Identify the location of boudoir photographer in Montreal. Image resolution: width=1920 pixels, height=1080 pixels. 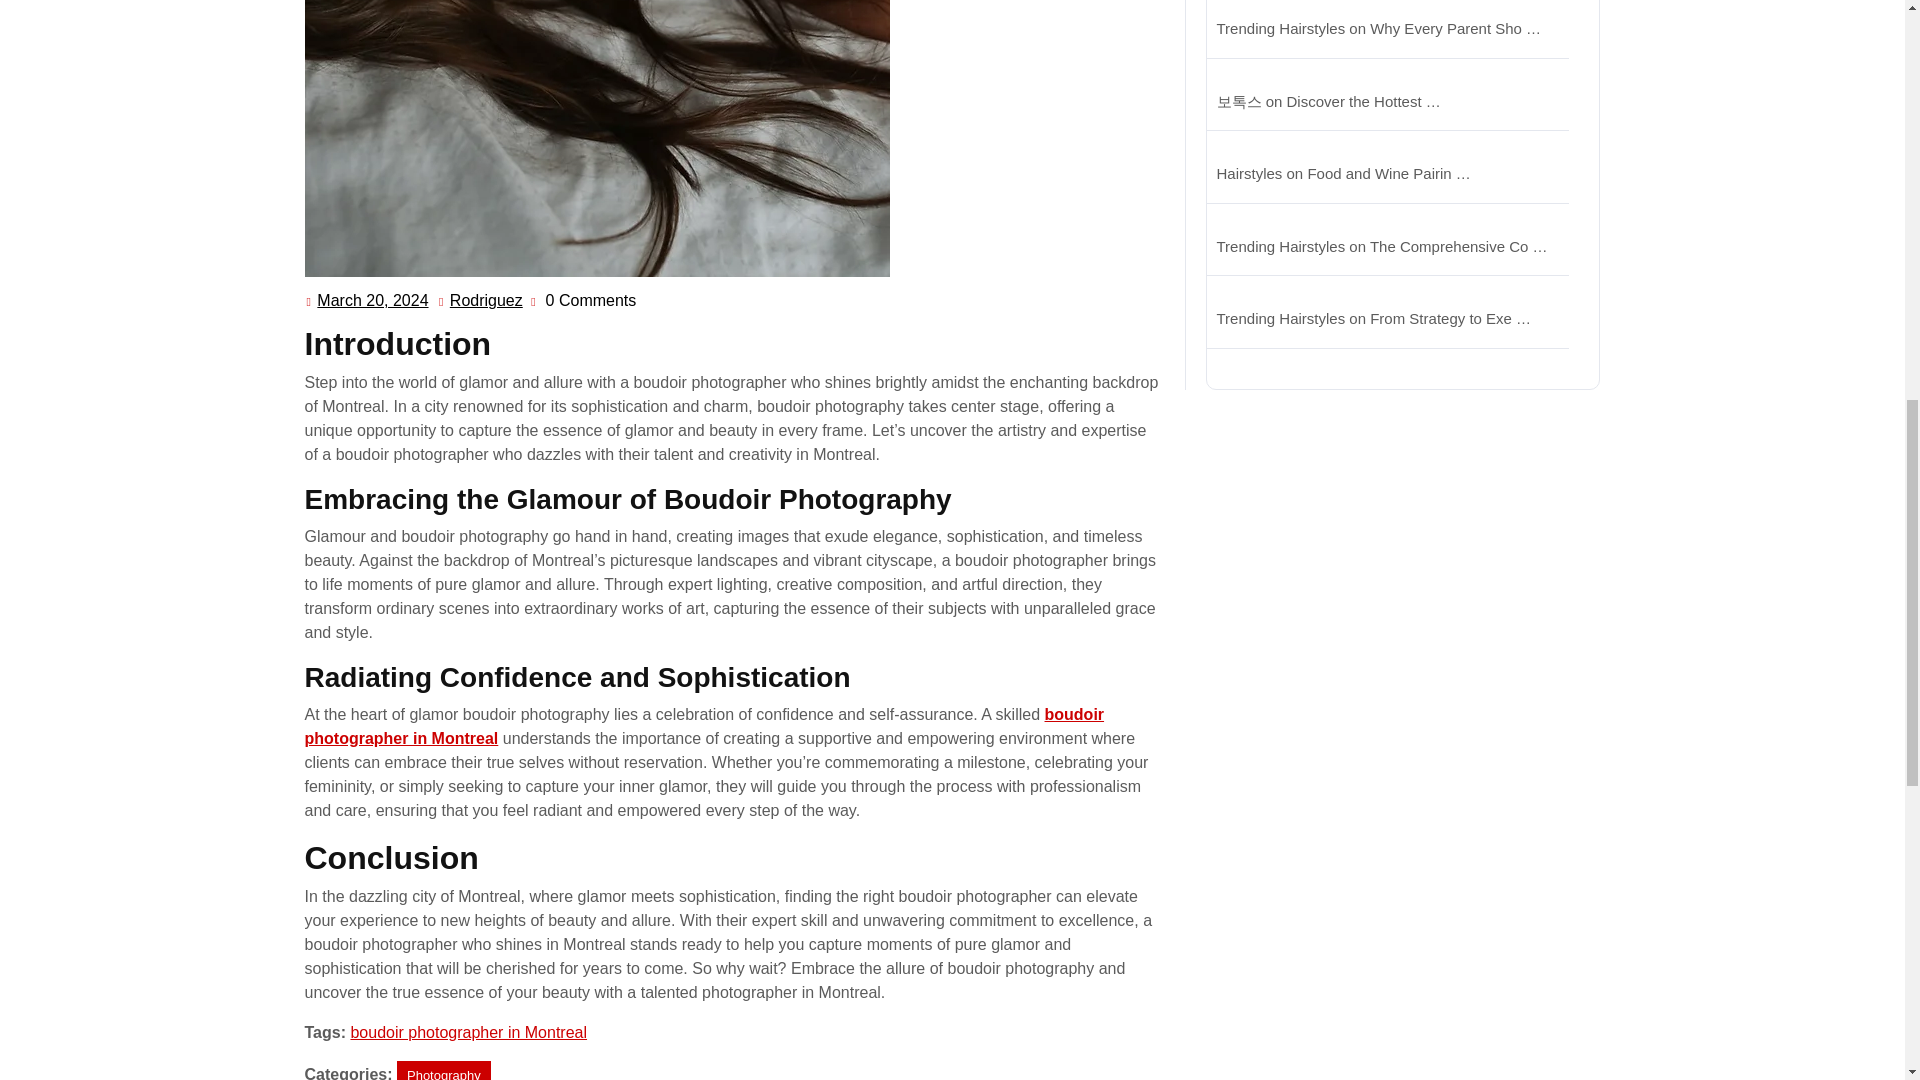
(468, 1032).